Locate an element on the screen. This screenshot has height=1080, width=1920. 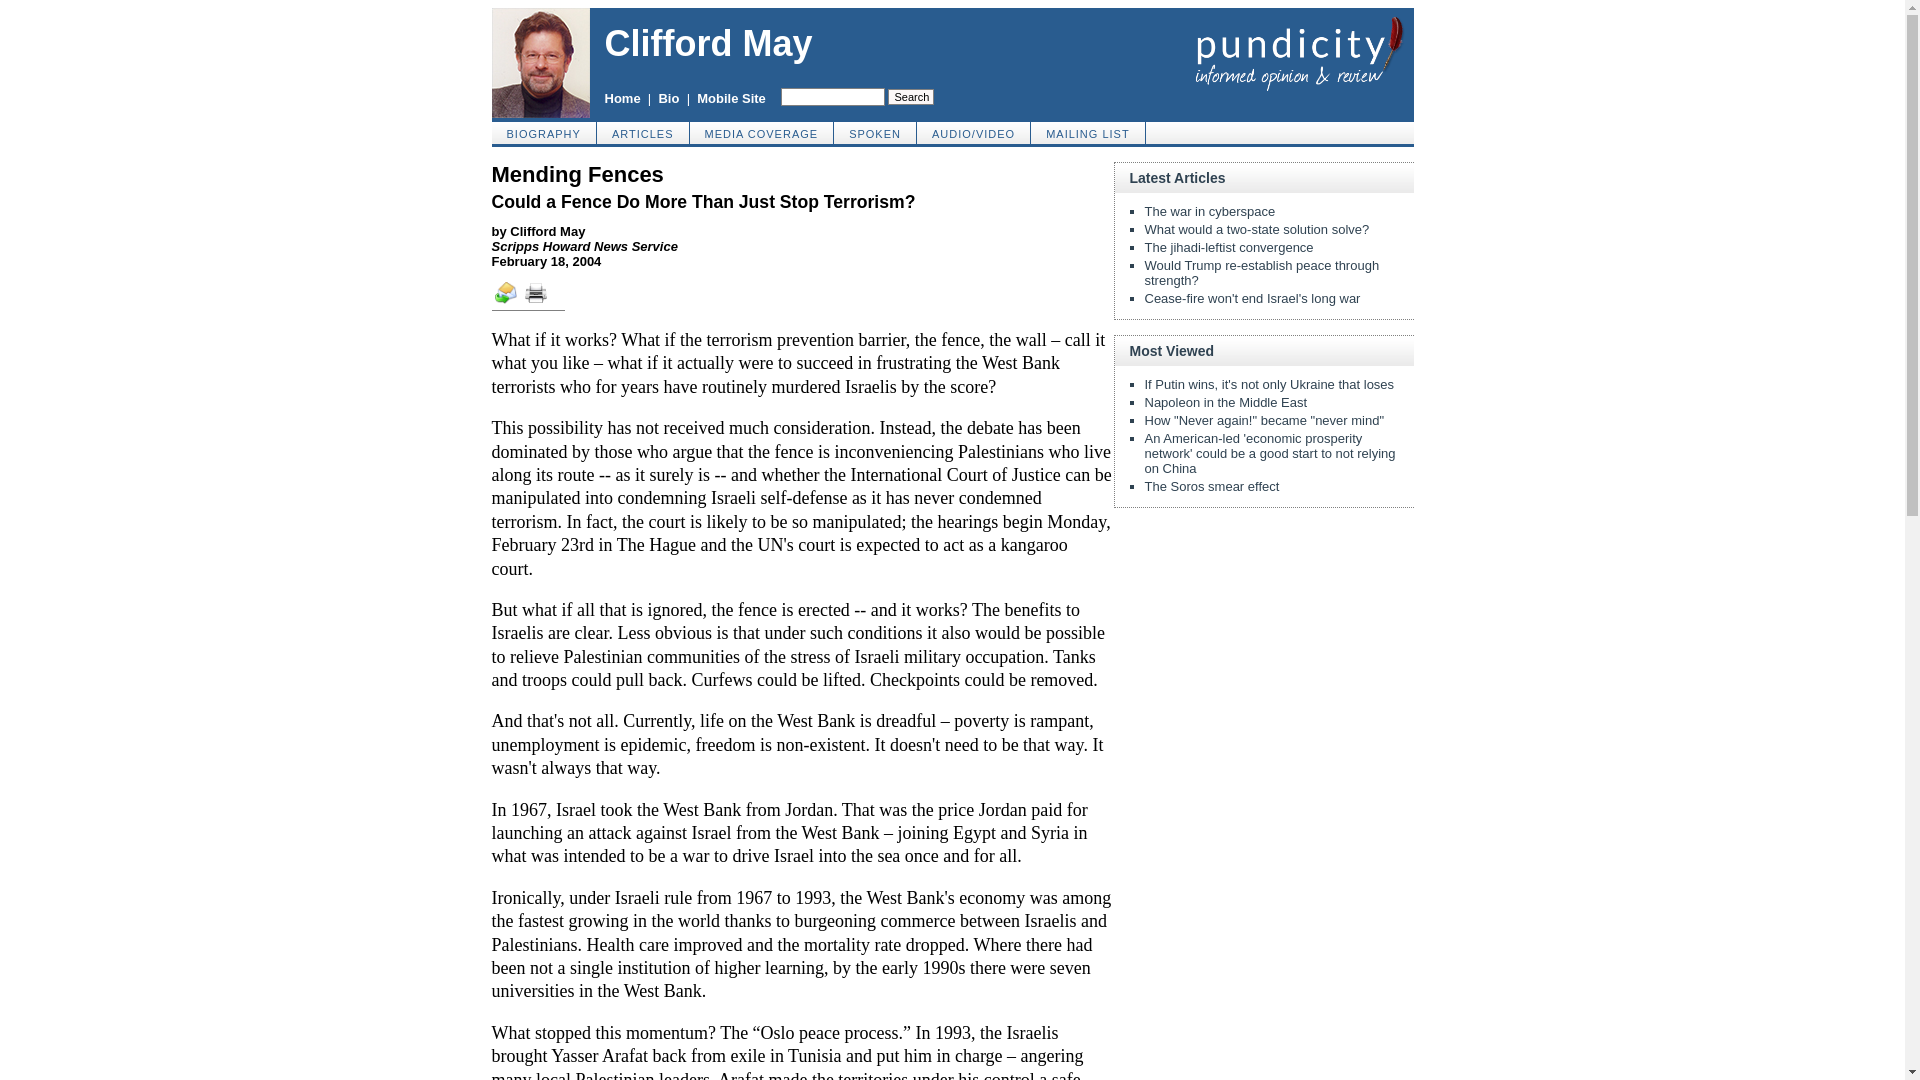
Print is located at coordinates (542, 299).